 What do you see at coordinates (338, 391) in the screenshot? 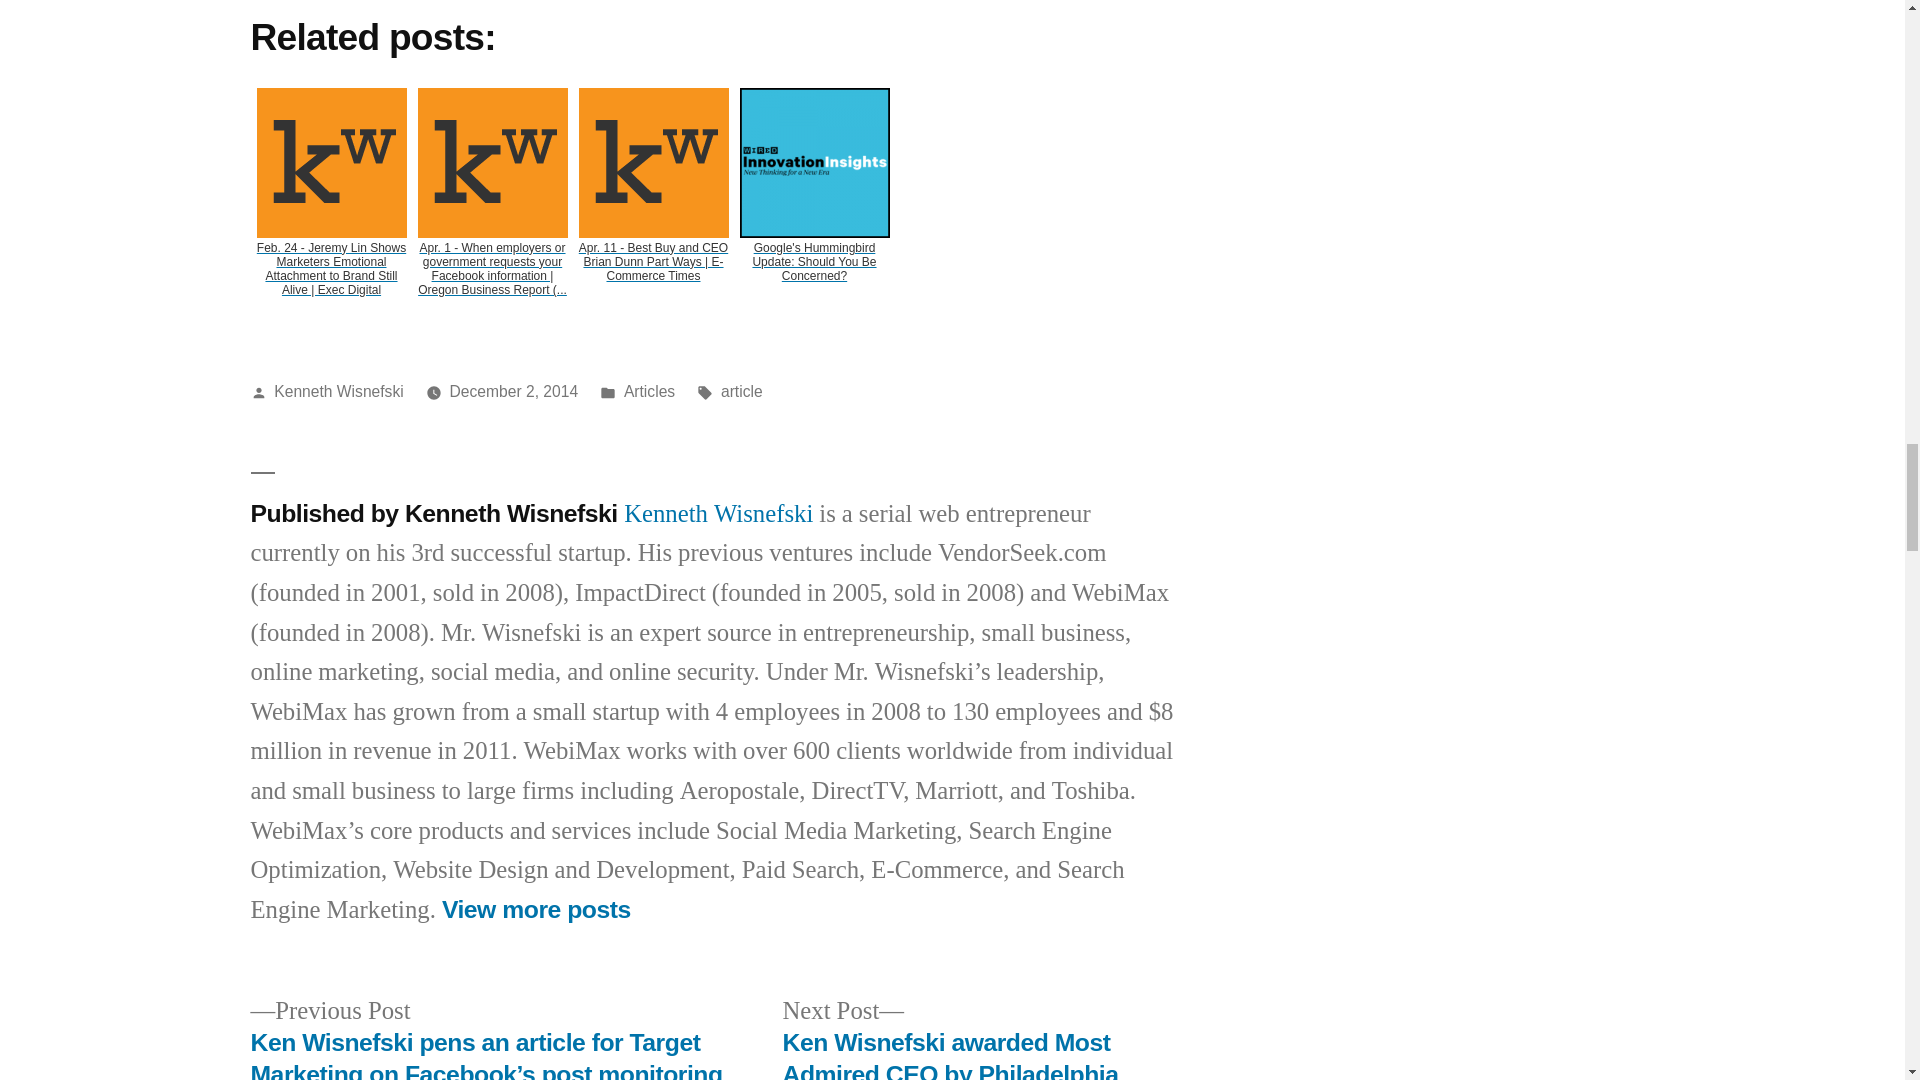
I see `Kenneth Wisnefski` at bounding box center [338, 391].